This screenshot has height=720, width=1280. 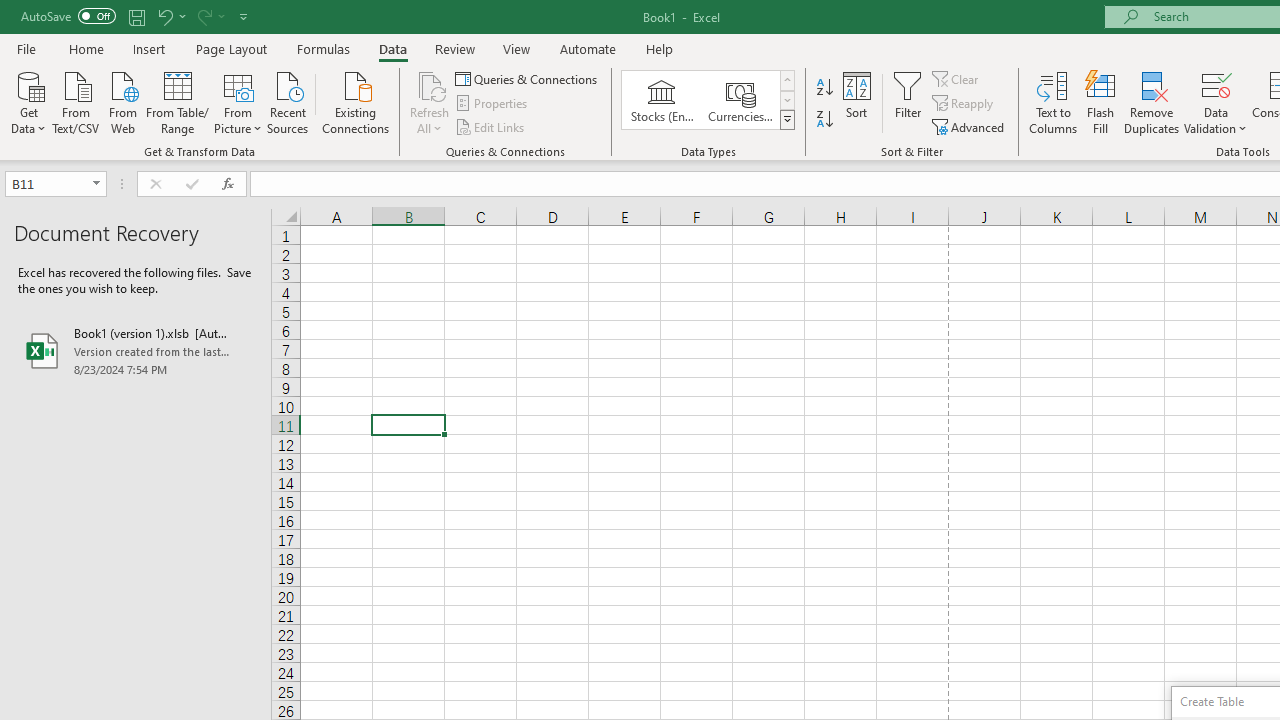 I want to click on Help, so click(x=660, y=48).